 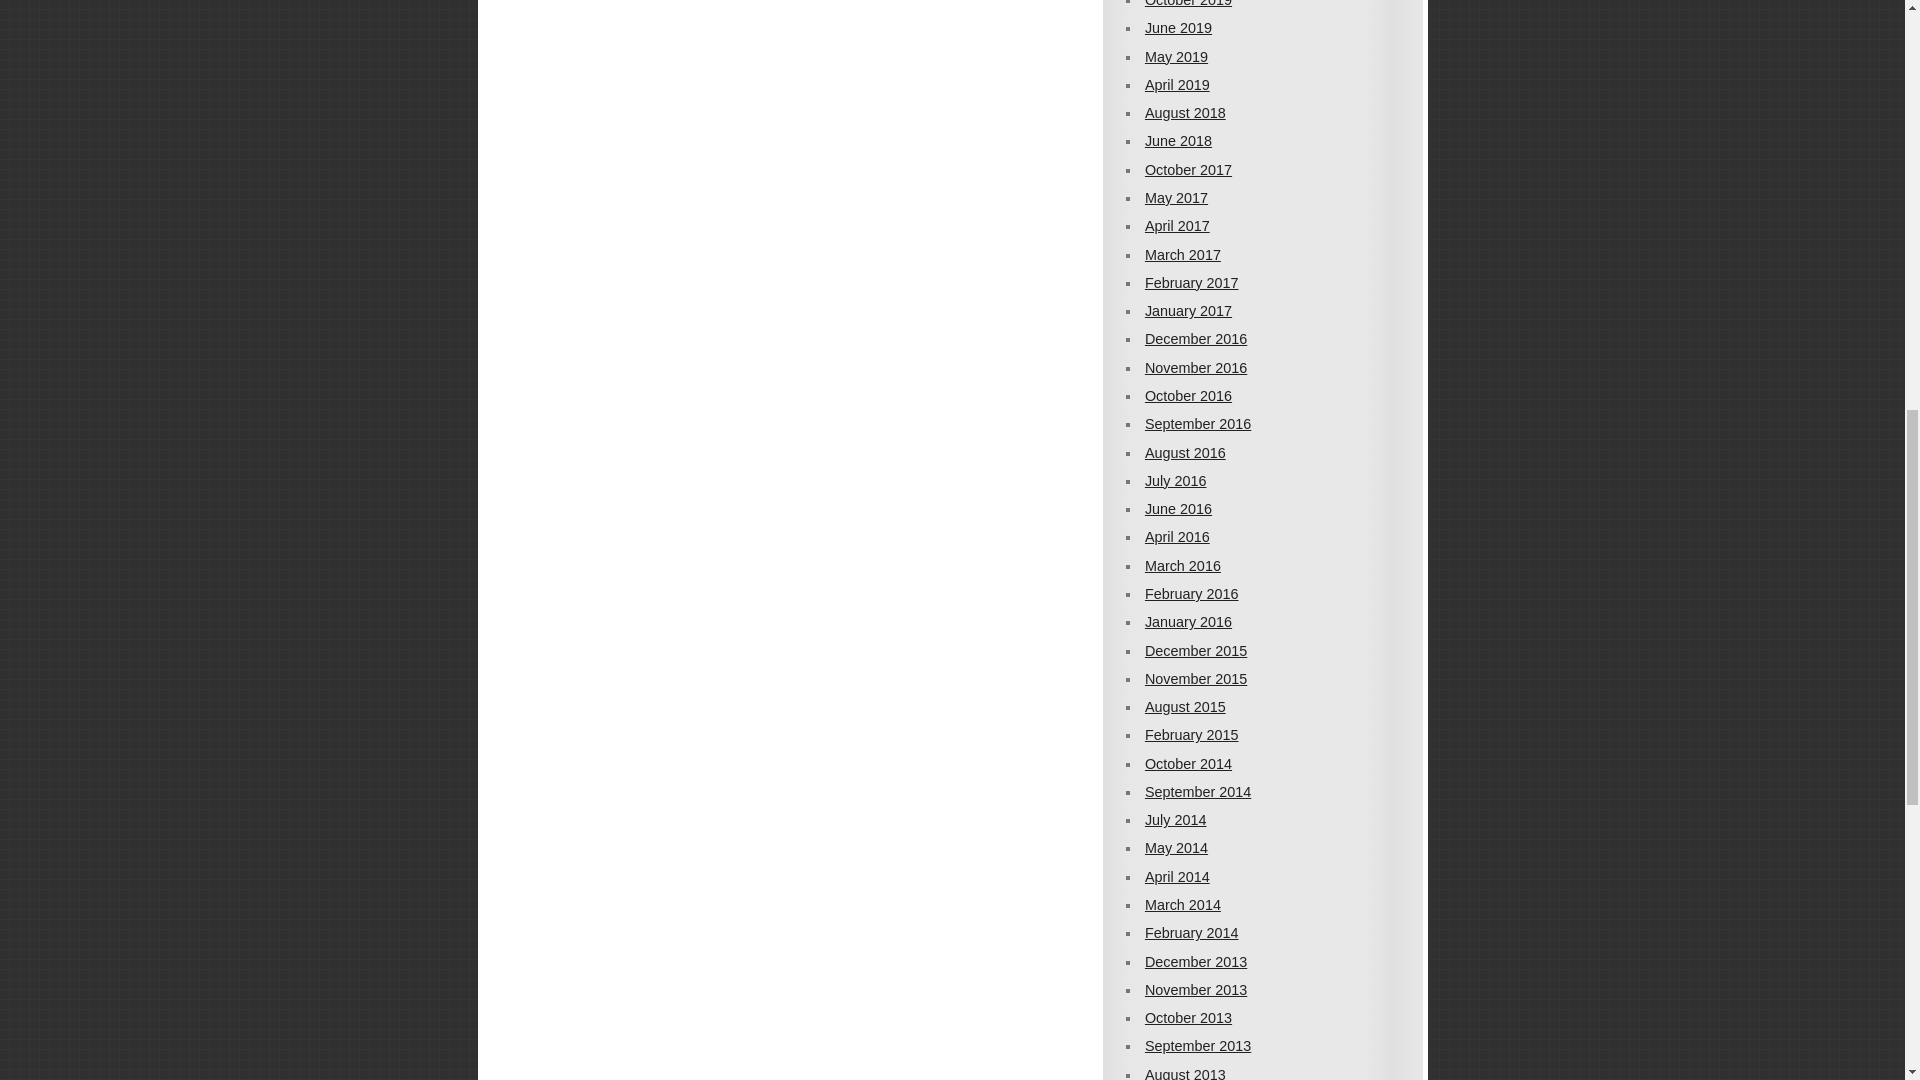 What do you see at coordinates (1178, 140) in the screenshot?
I see `June 2018` at bounding box center [1178, 140].